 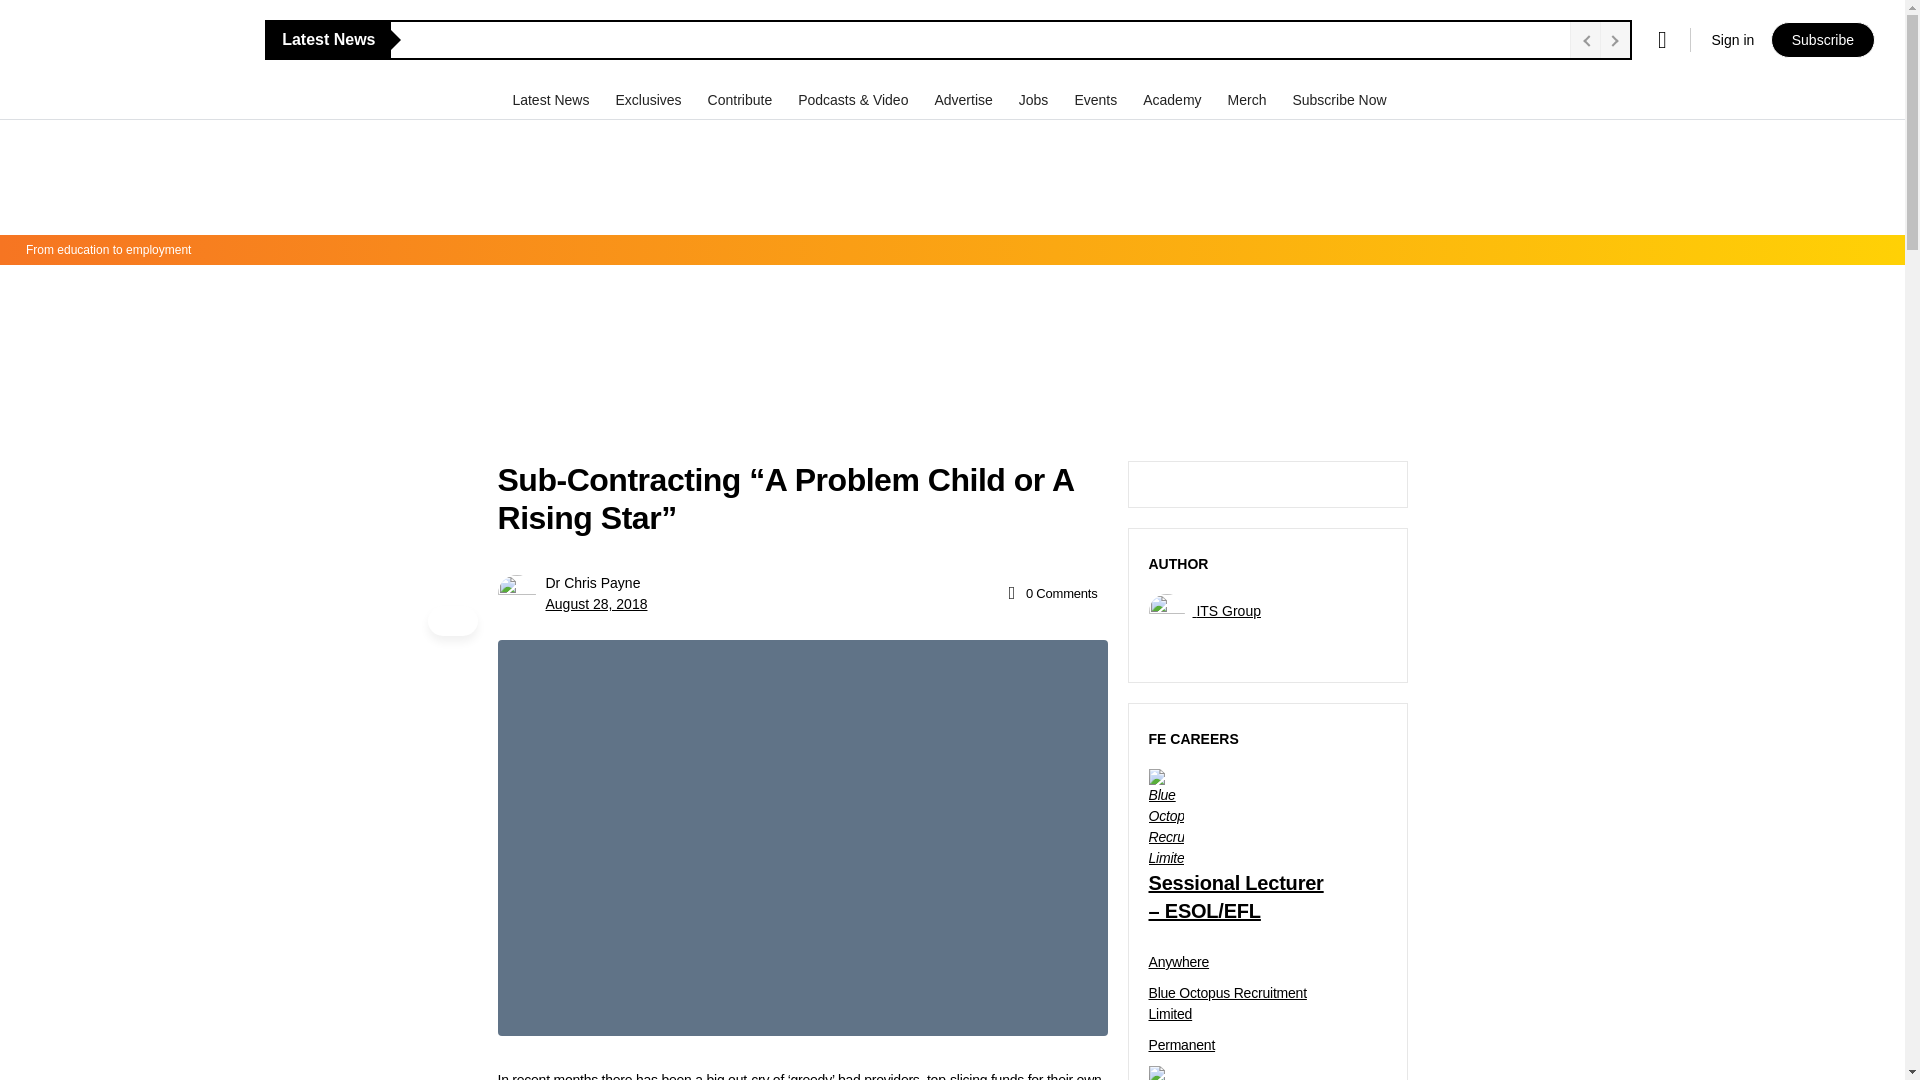 What do you see at coordinates (650, 99) in the screenshot?
I see `Exclusives` at bounding box center [650, 99].